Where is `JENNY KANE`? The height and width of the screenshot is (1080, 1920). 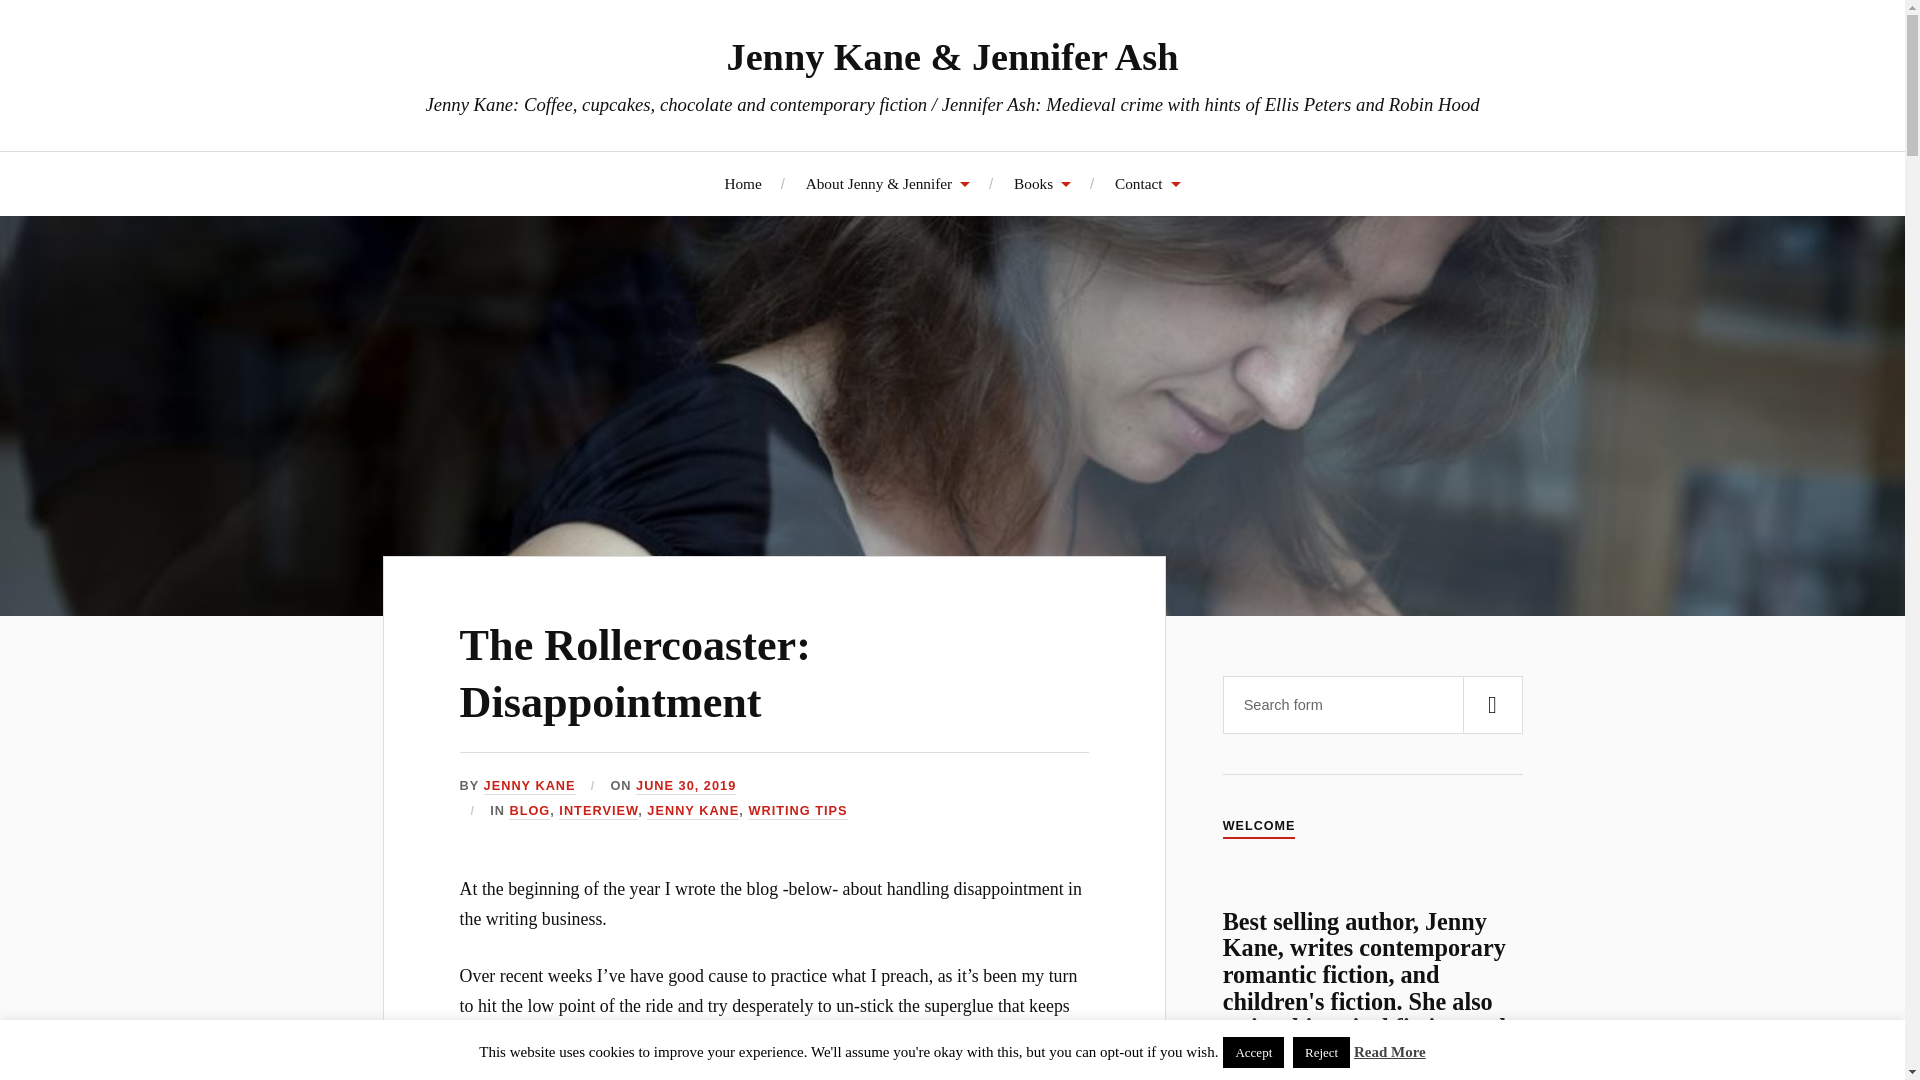 JENNY KANE is located at coordinates (530, 786).